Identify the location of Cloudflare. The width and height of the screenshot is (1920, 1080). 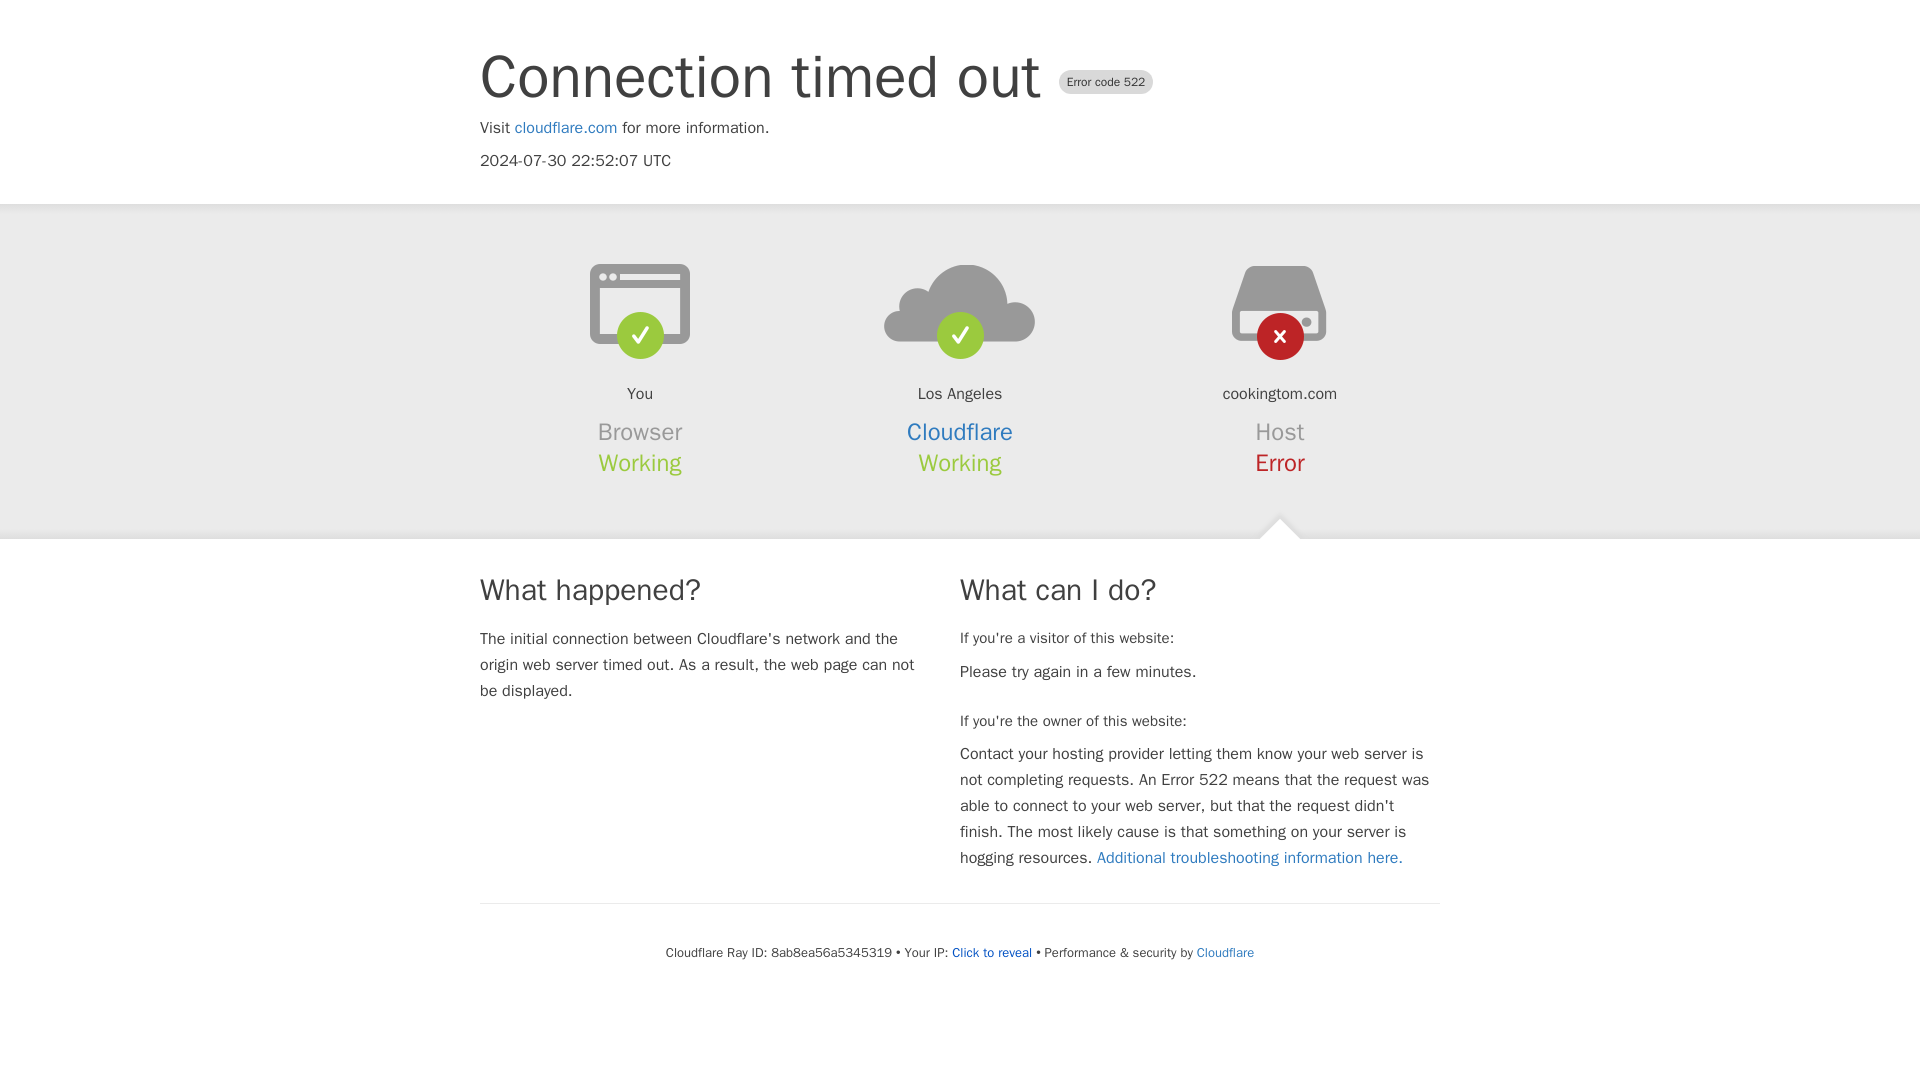
(960, 432).